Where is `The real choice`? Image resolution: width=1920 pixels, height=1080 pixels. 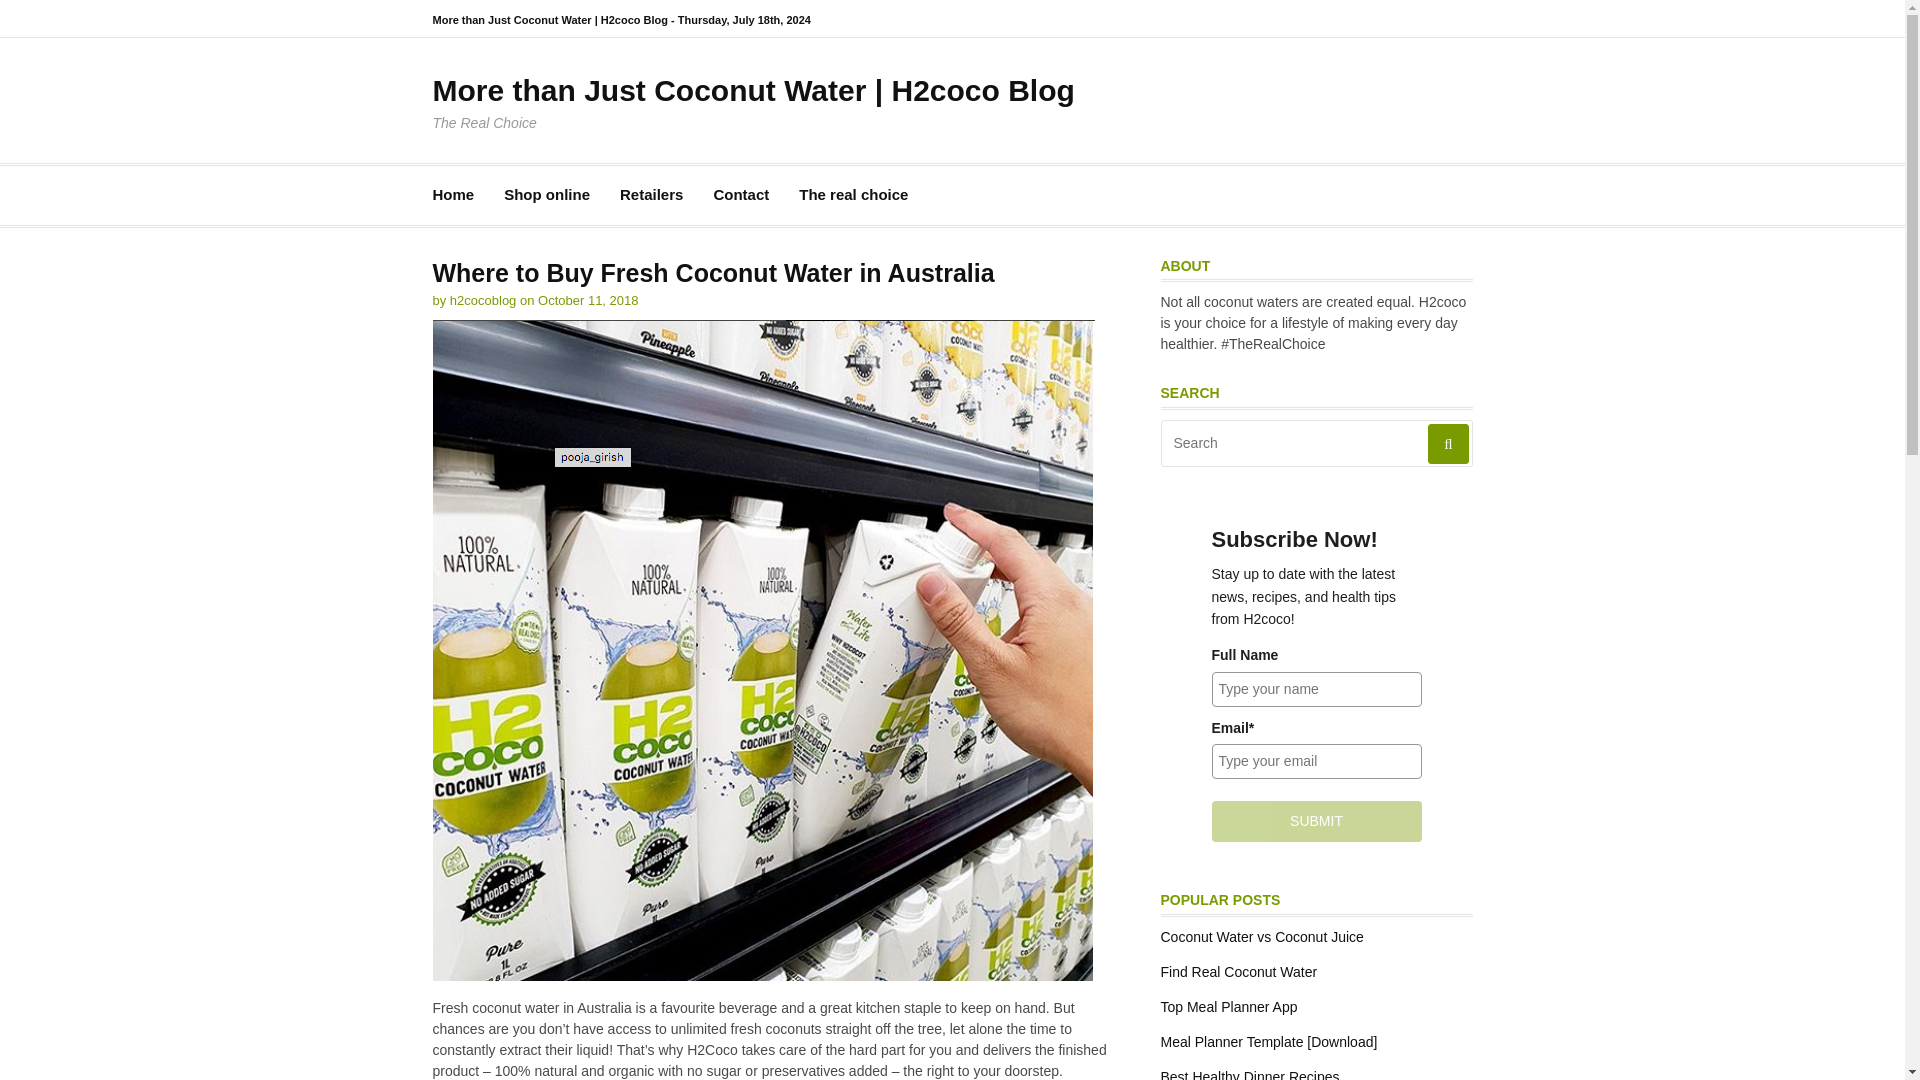 The real choice is located at coordinates (853, 195).